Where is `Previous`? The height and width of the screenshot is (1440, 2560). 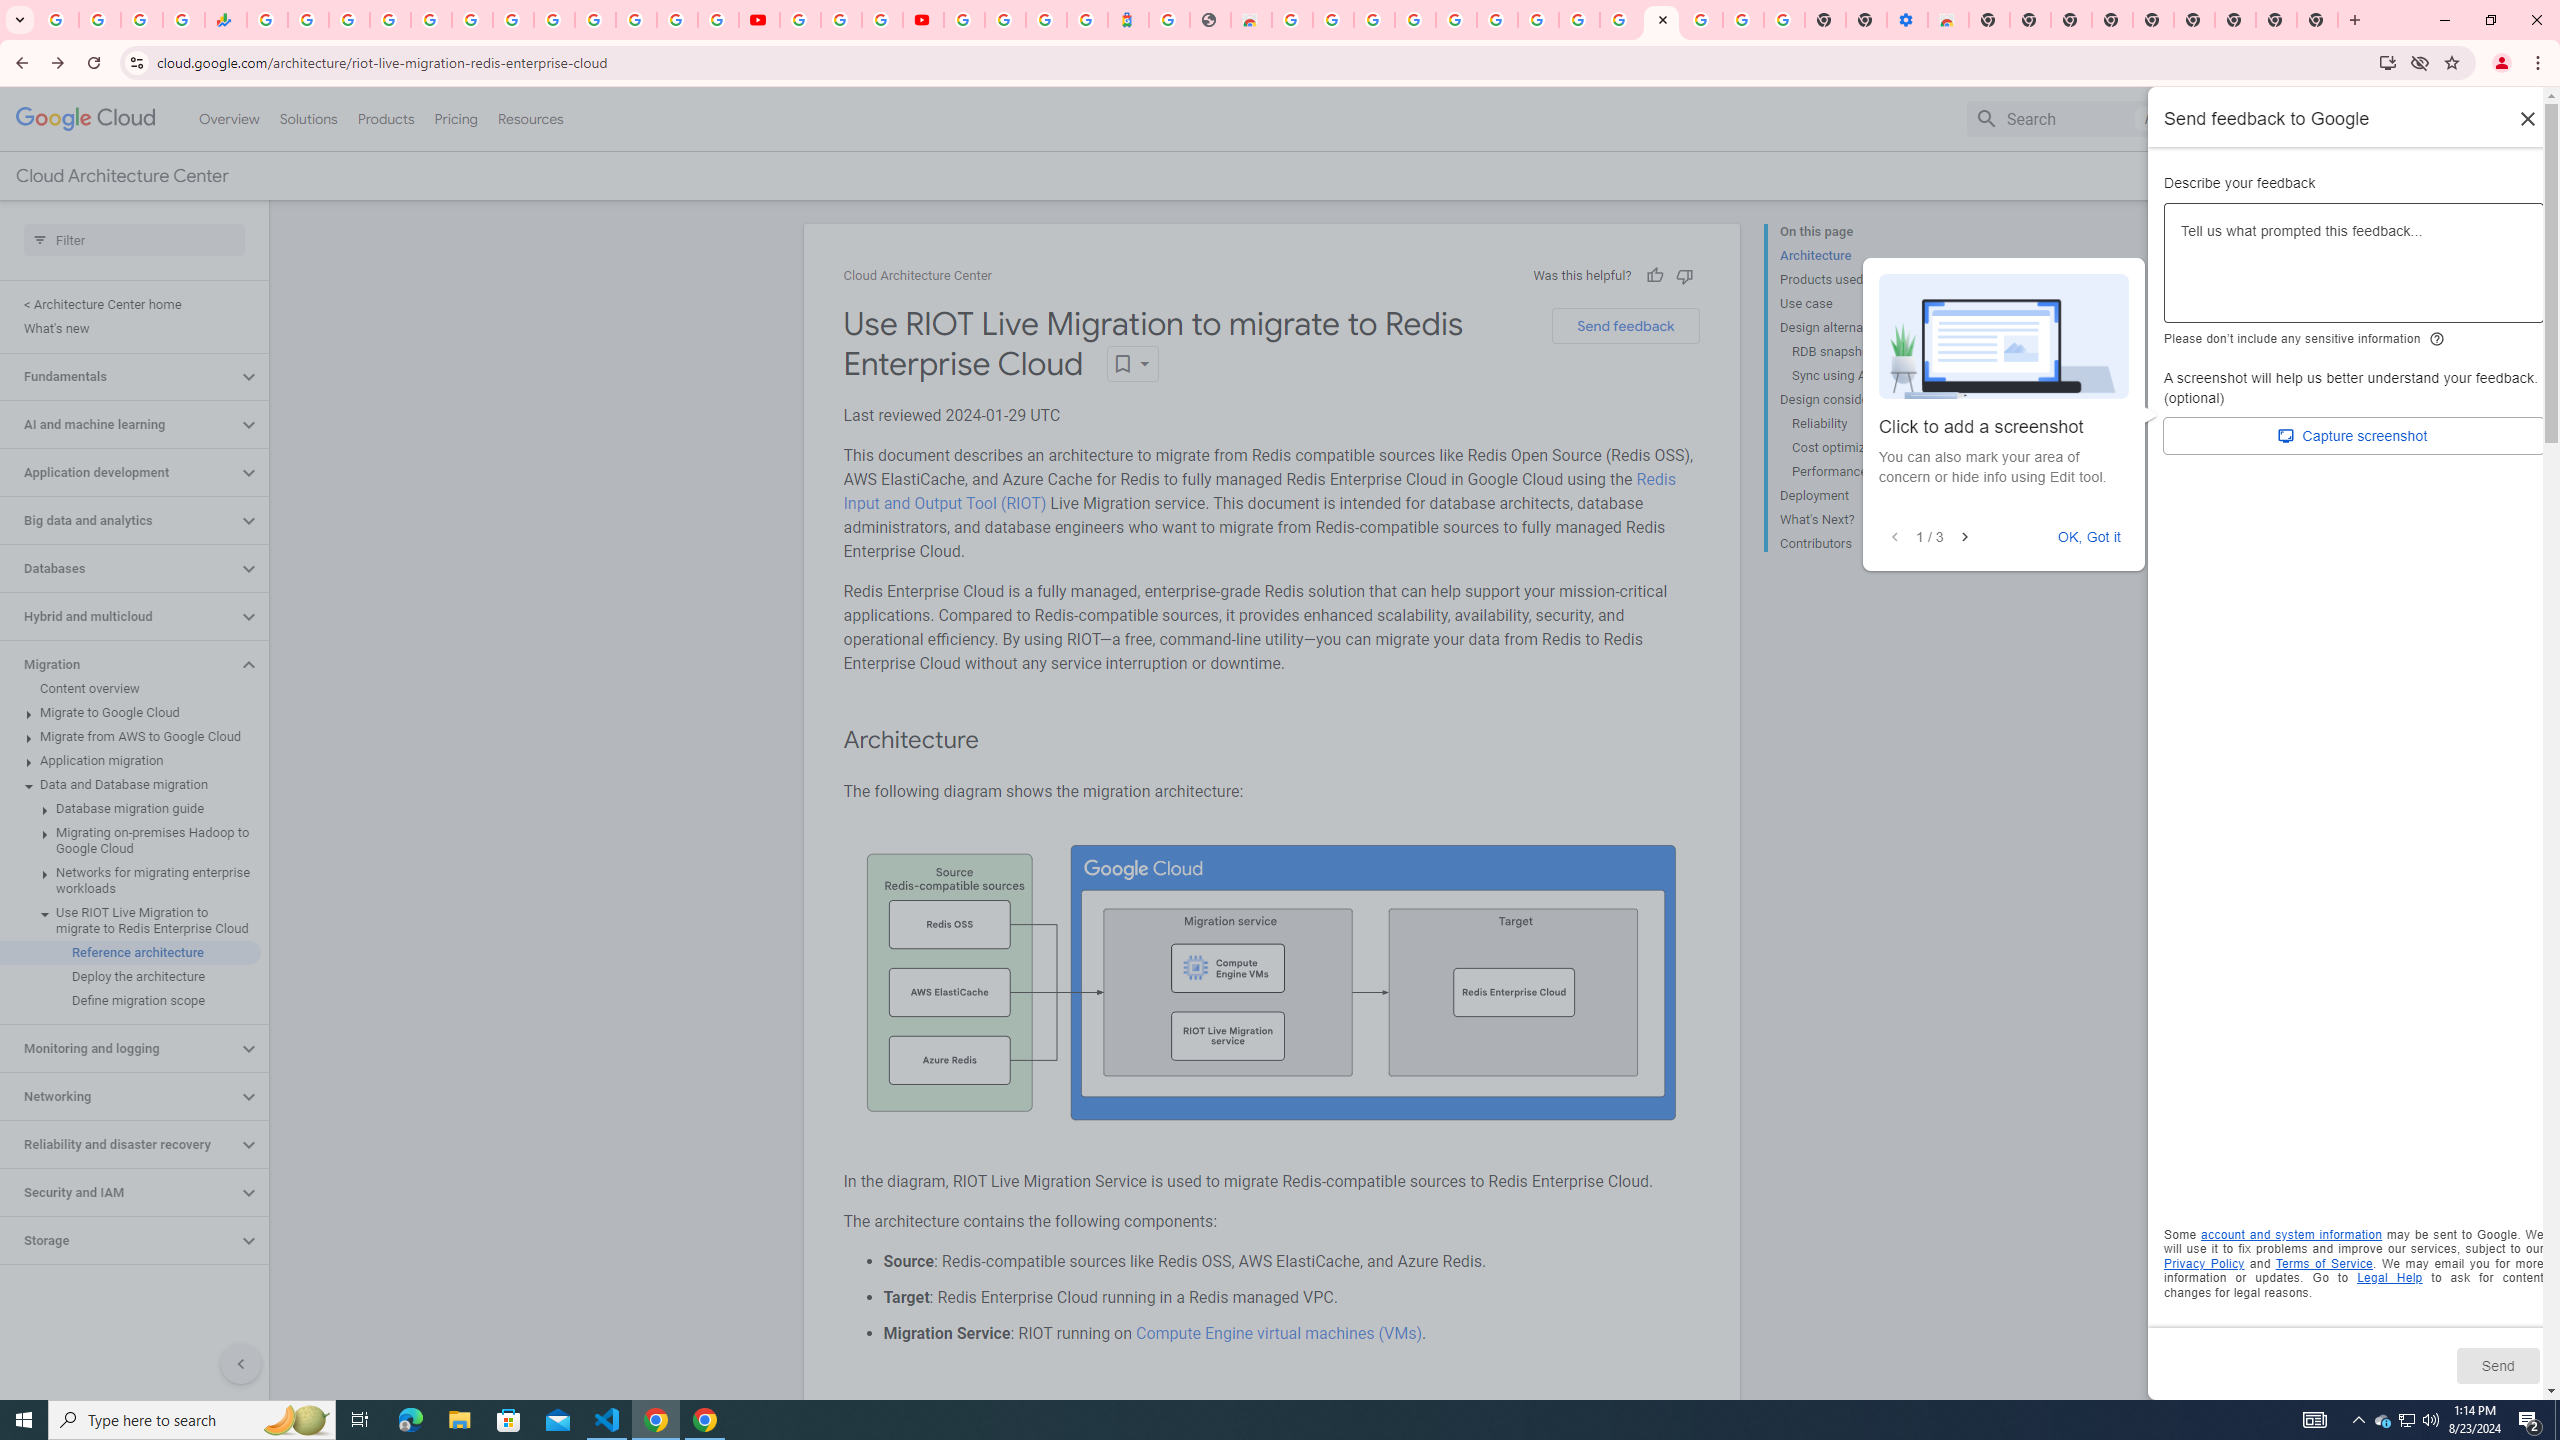
Previous is located at coordinates (1894, 538).